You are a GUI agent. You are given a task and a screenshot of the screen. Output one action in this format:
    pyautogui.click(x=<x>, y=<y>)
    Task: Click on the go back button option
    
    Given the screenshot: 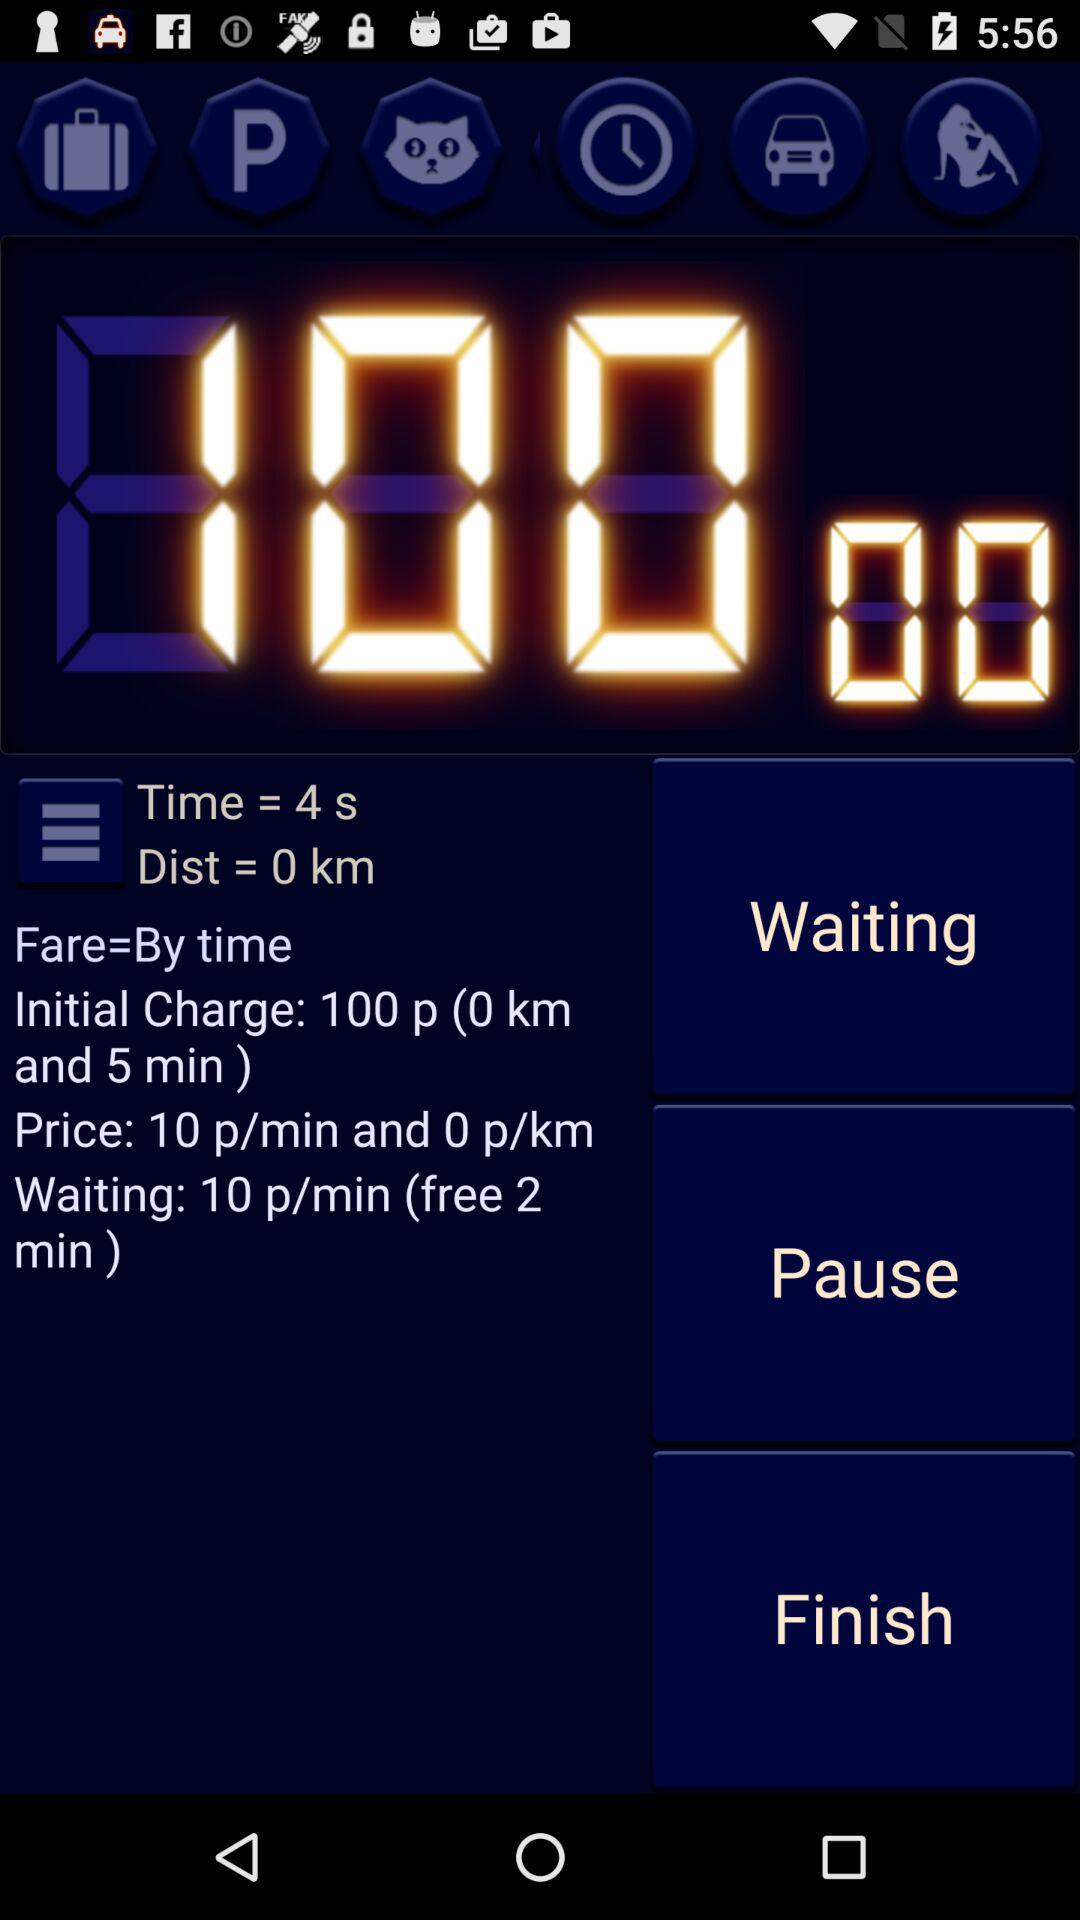 What is the action you would take?
    pyautogui.click(x=431, y=149)
    